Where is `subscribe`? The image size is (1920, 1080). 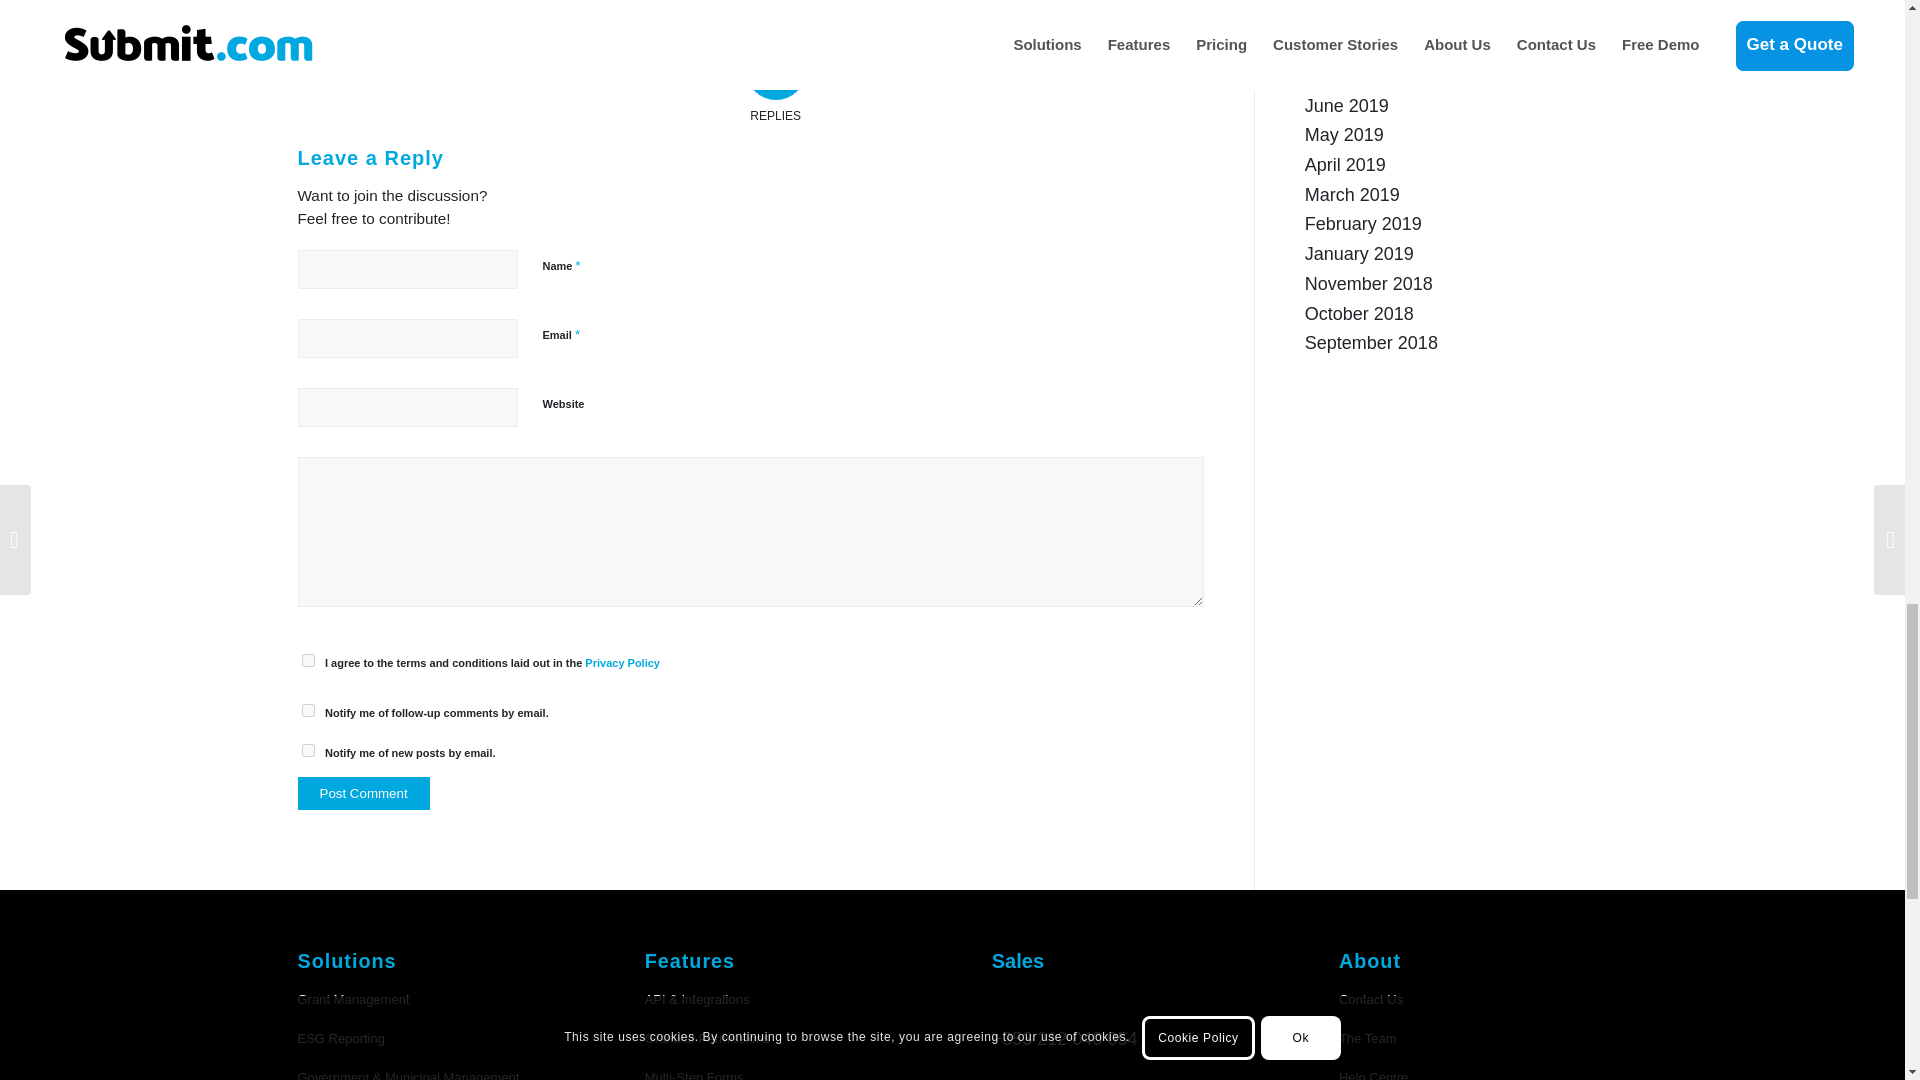
subscribe is located at coordinates (308, 710).